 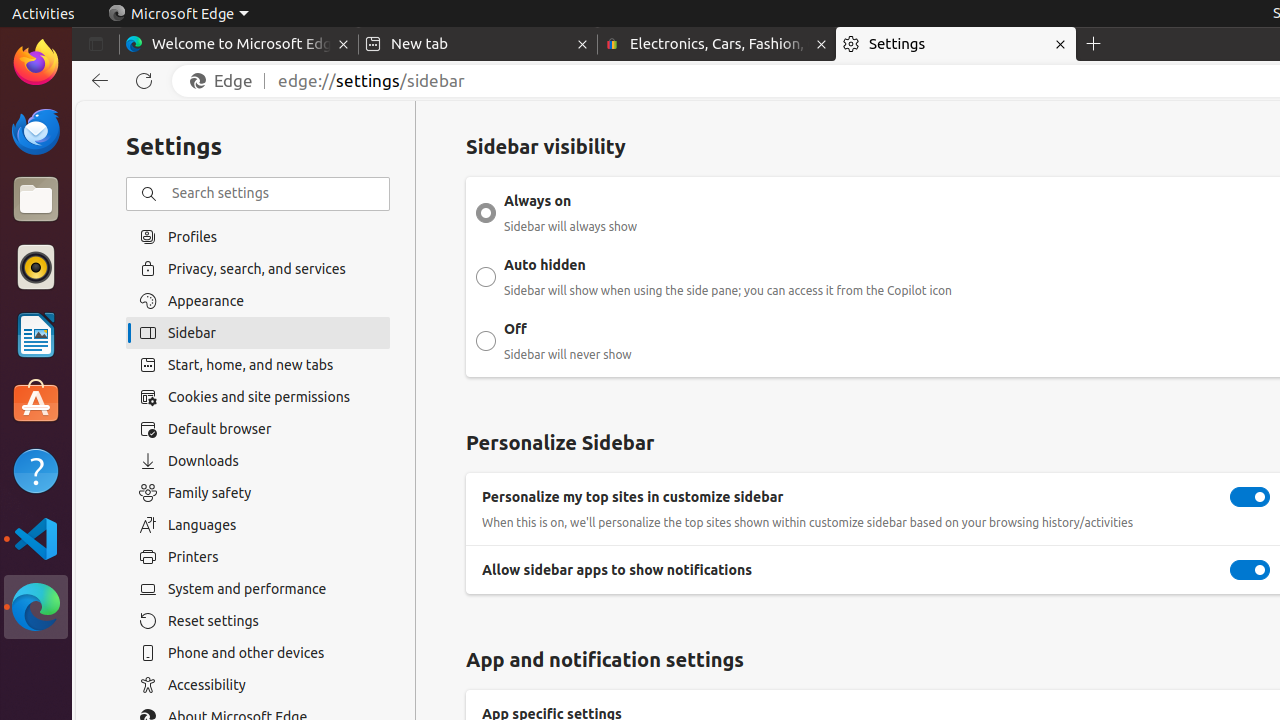 I want to click on Auto hidden Sidebar will show when using the side pane; you can access it from the Copilot icon, so click(x=486, y=277).